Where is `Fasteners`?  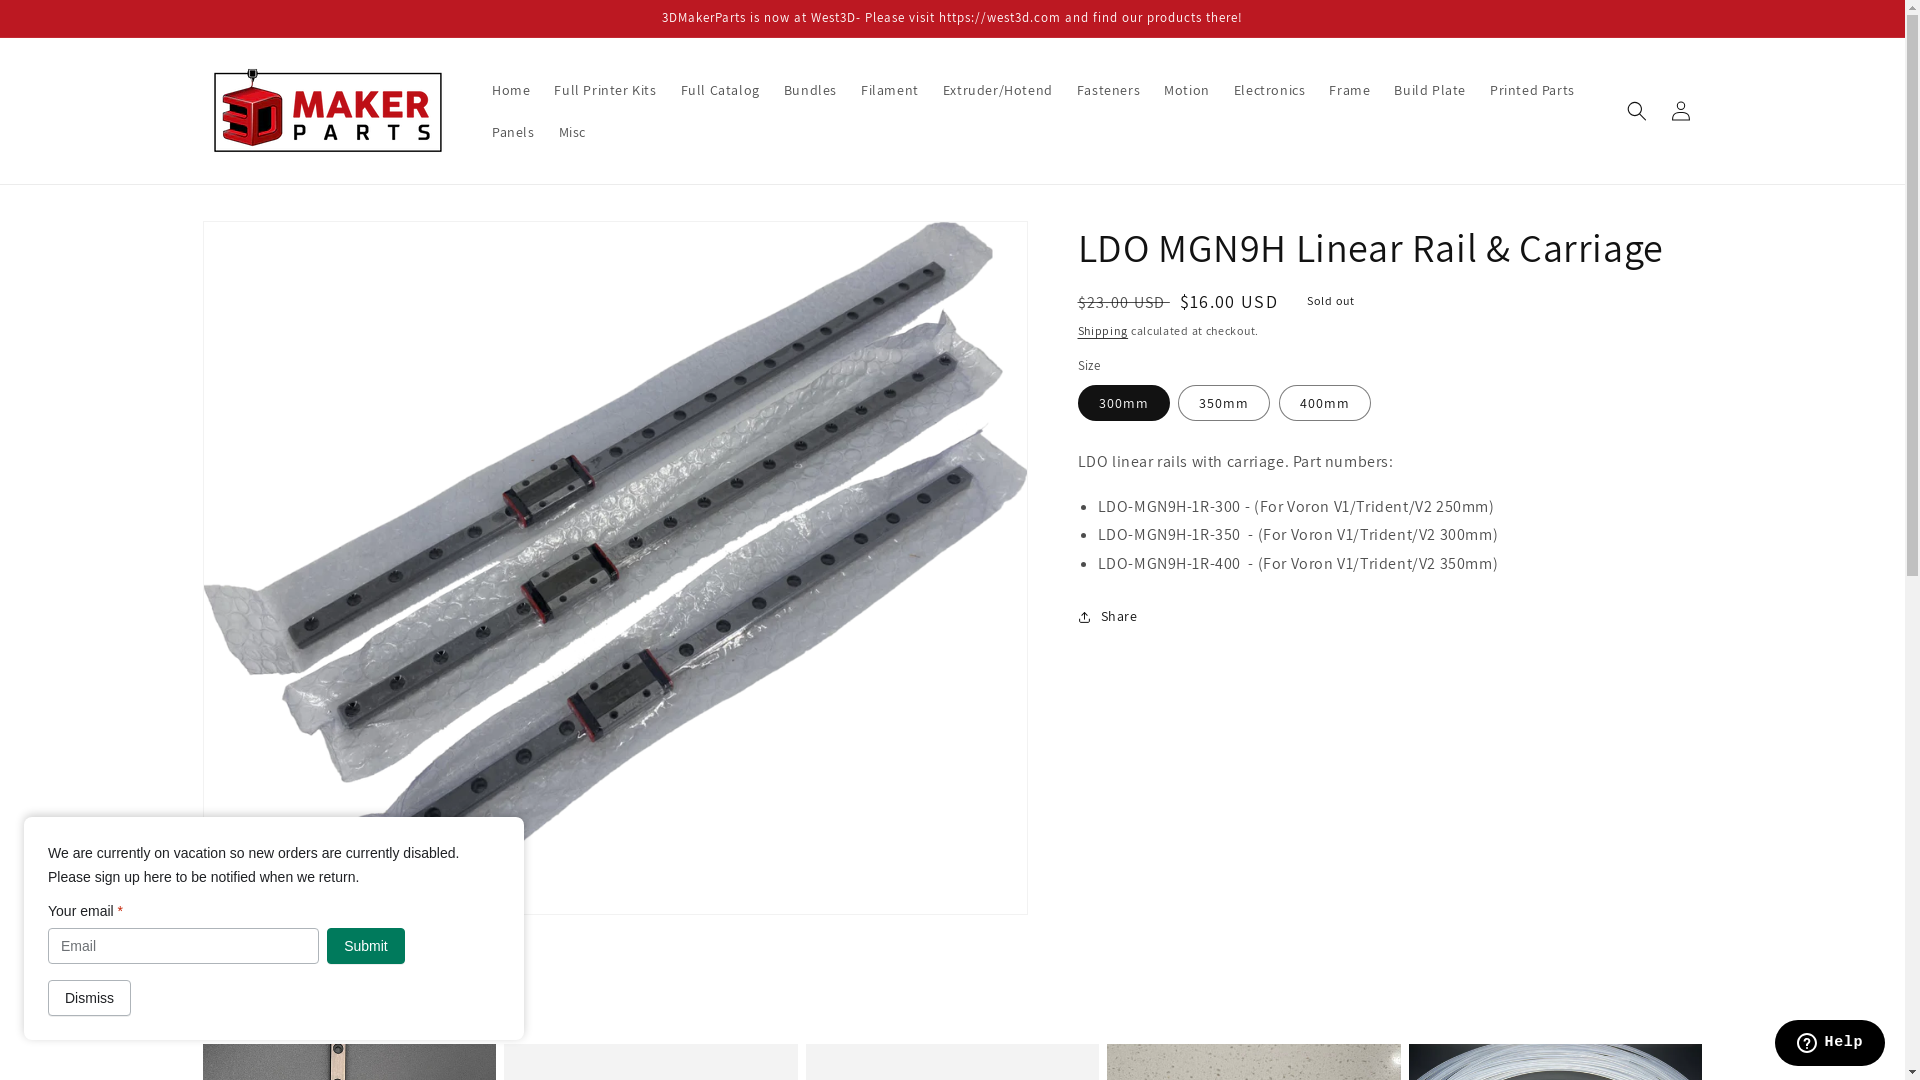
Fasteners is located at coordinates (1108, 90).